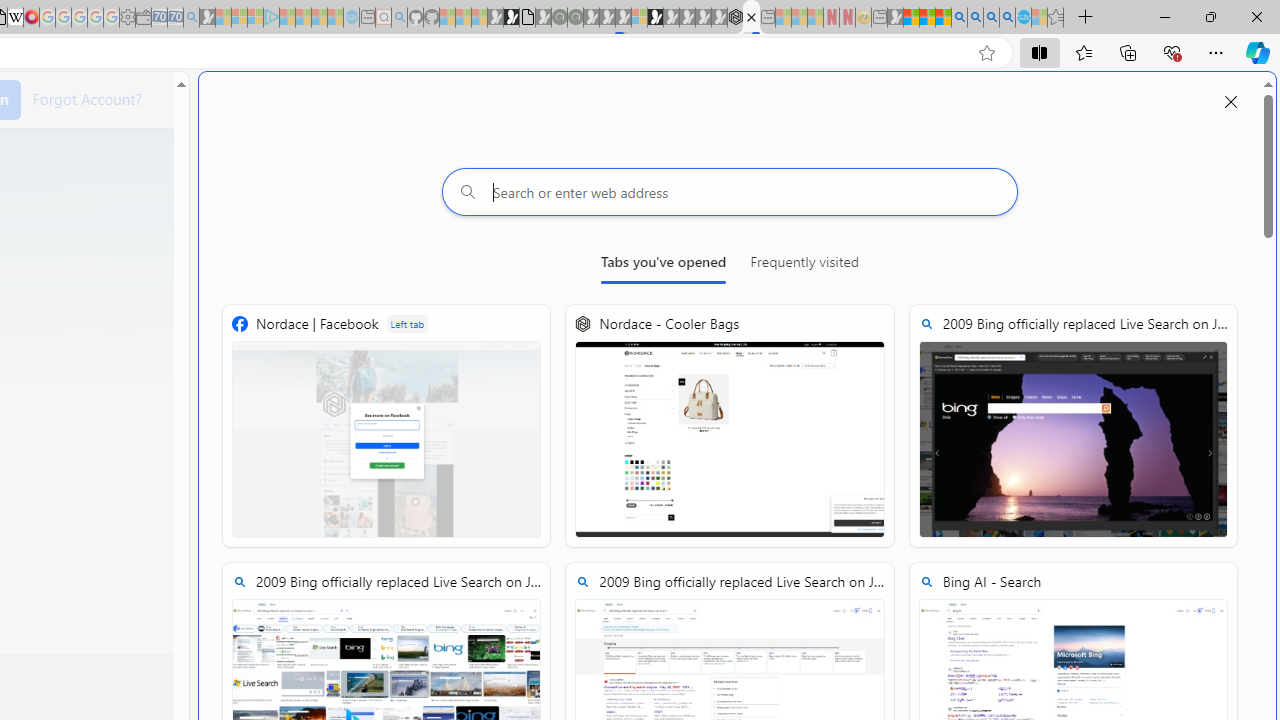 The width and height of the screenshot is (1280, 720). What do you see at coordinates (729, 192) in the screenshot?
I see `Search or enter web address` at bounding box center [729, 192].